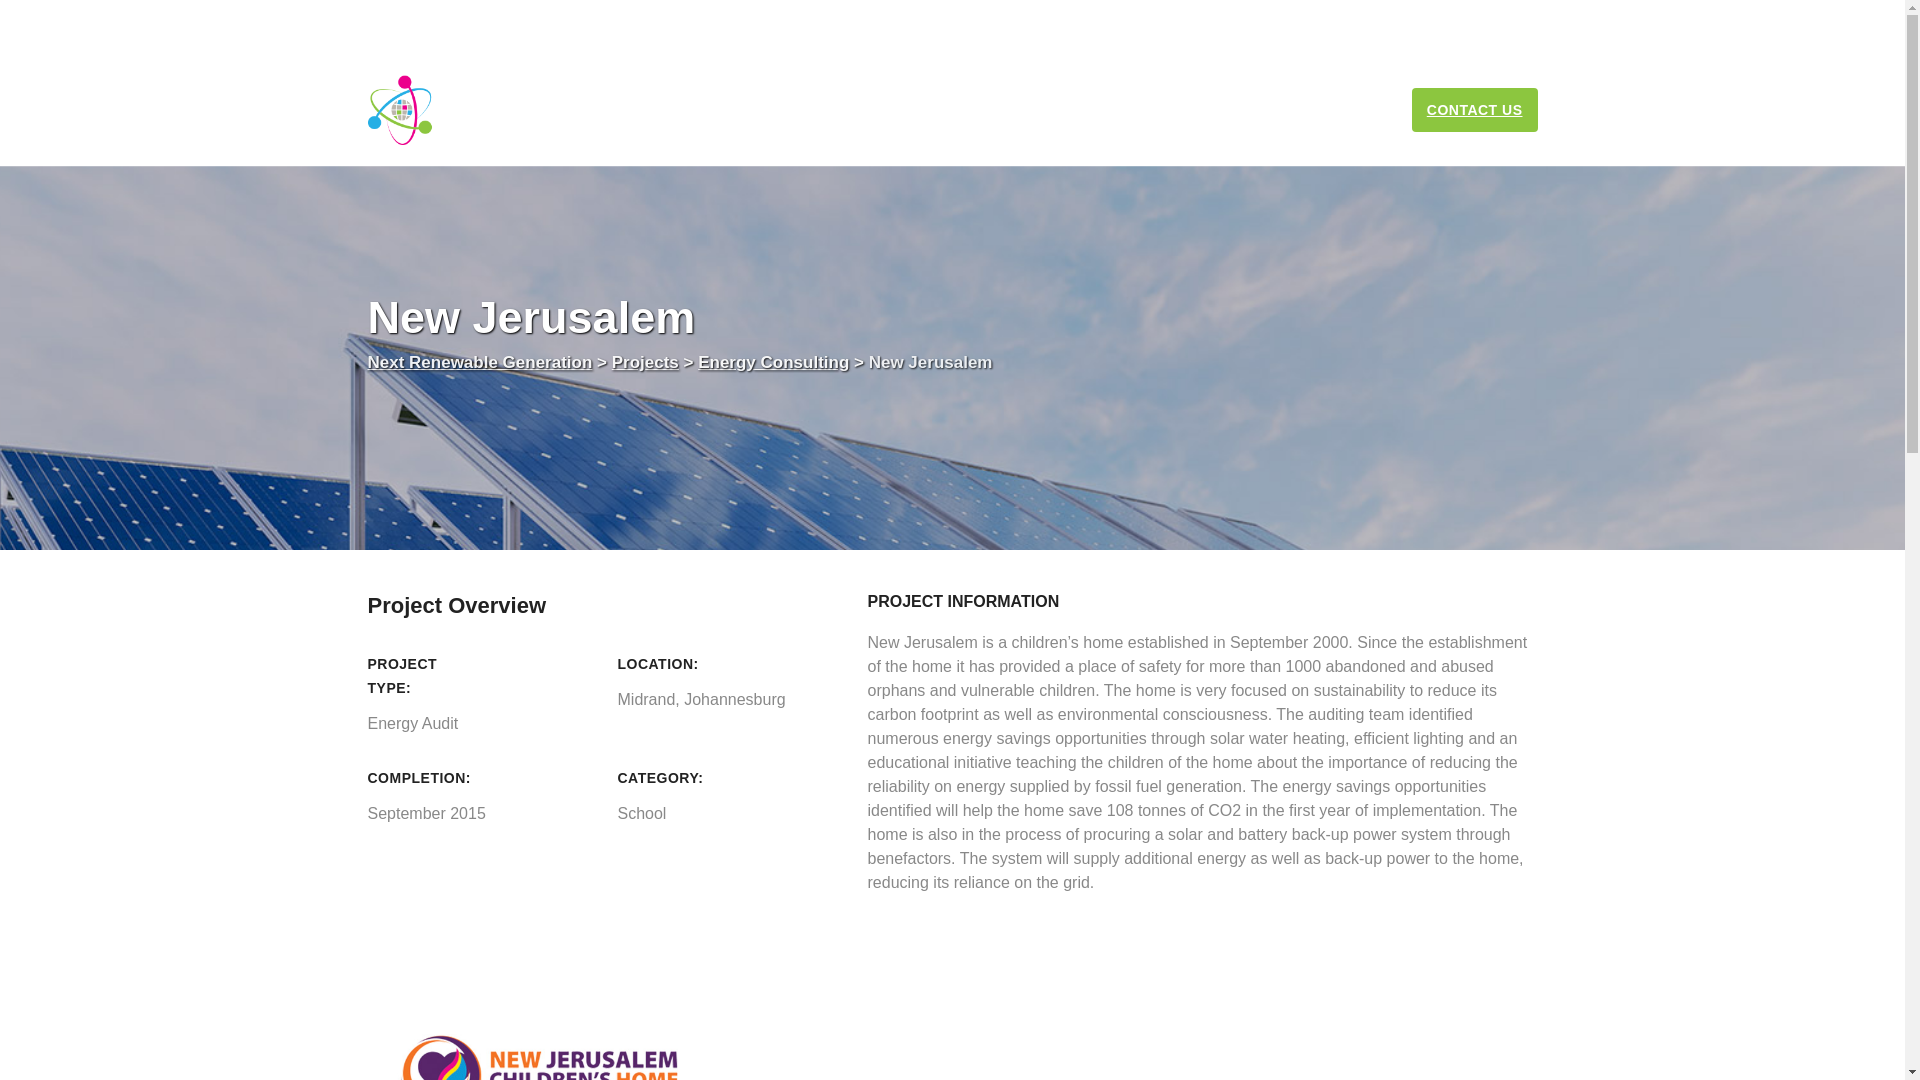  I want to click on Go to Next Renewable Generation., so click(480, 362).